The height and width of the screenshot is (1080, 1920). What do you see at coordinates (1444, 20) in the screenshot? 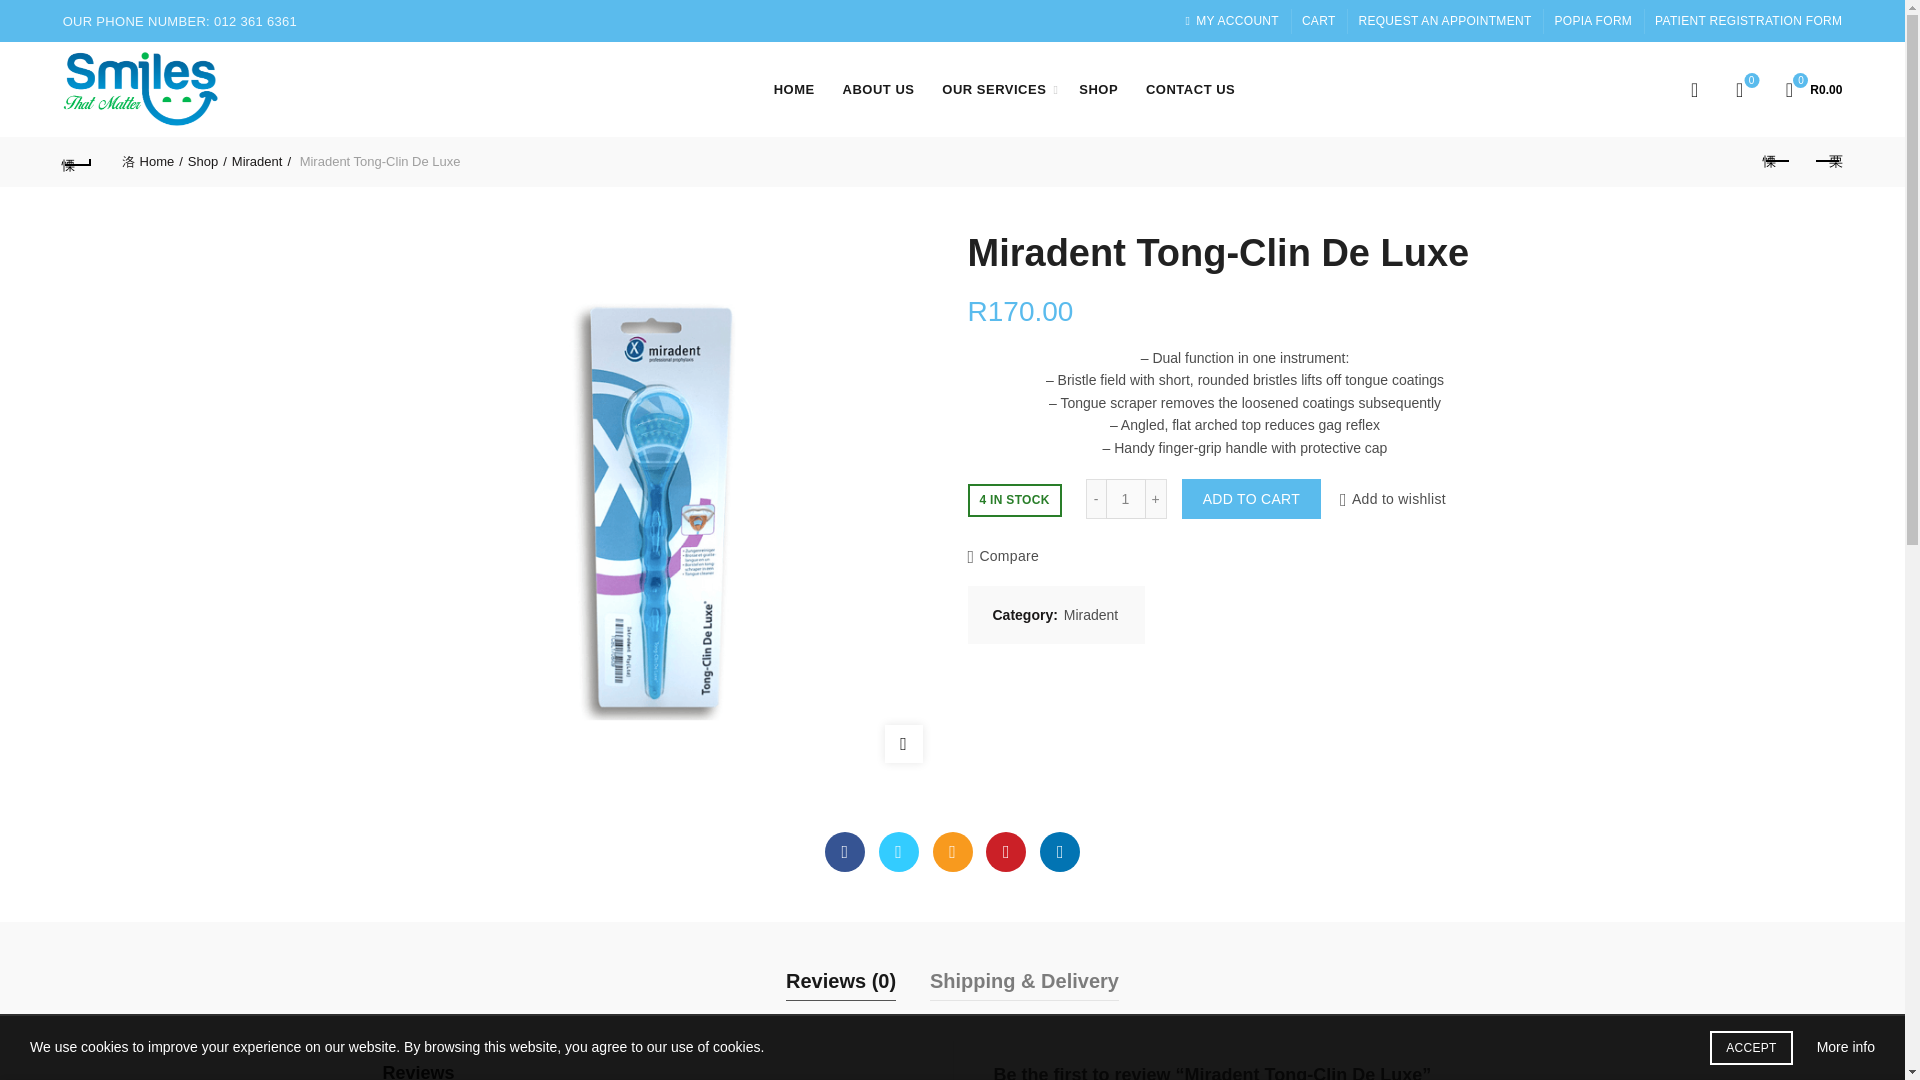
I see `REQUEST AN APPOINTMENT` at bounding box center [1444, 20].